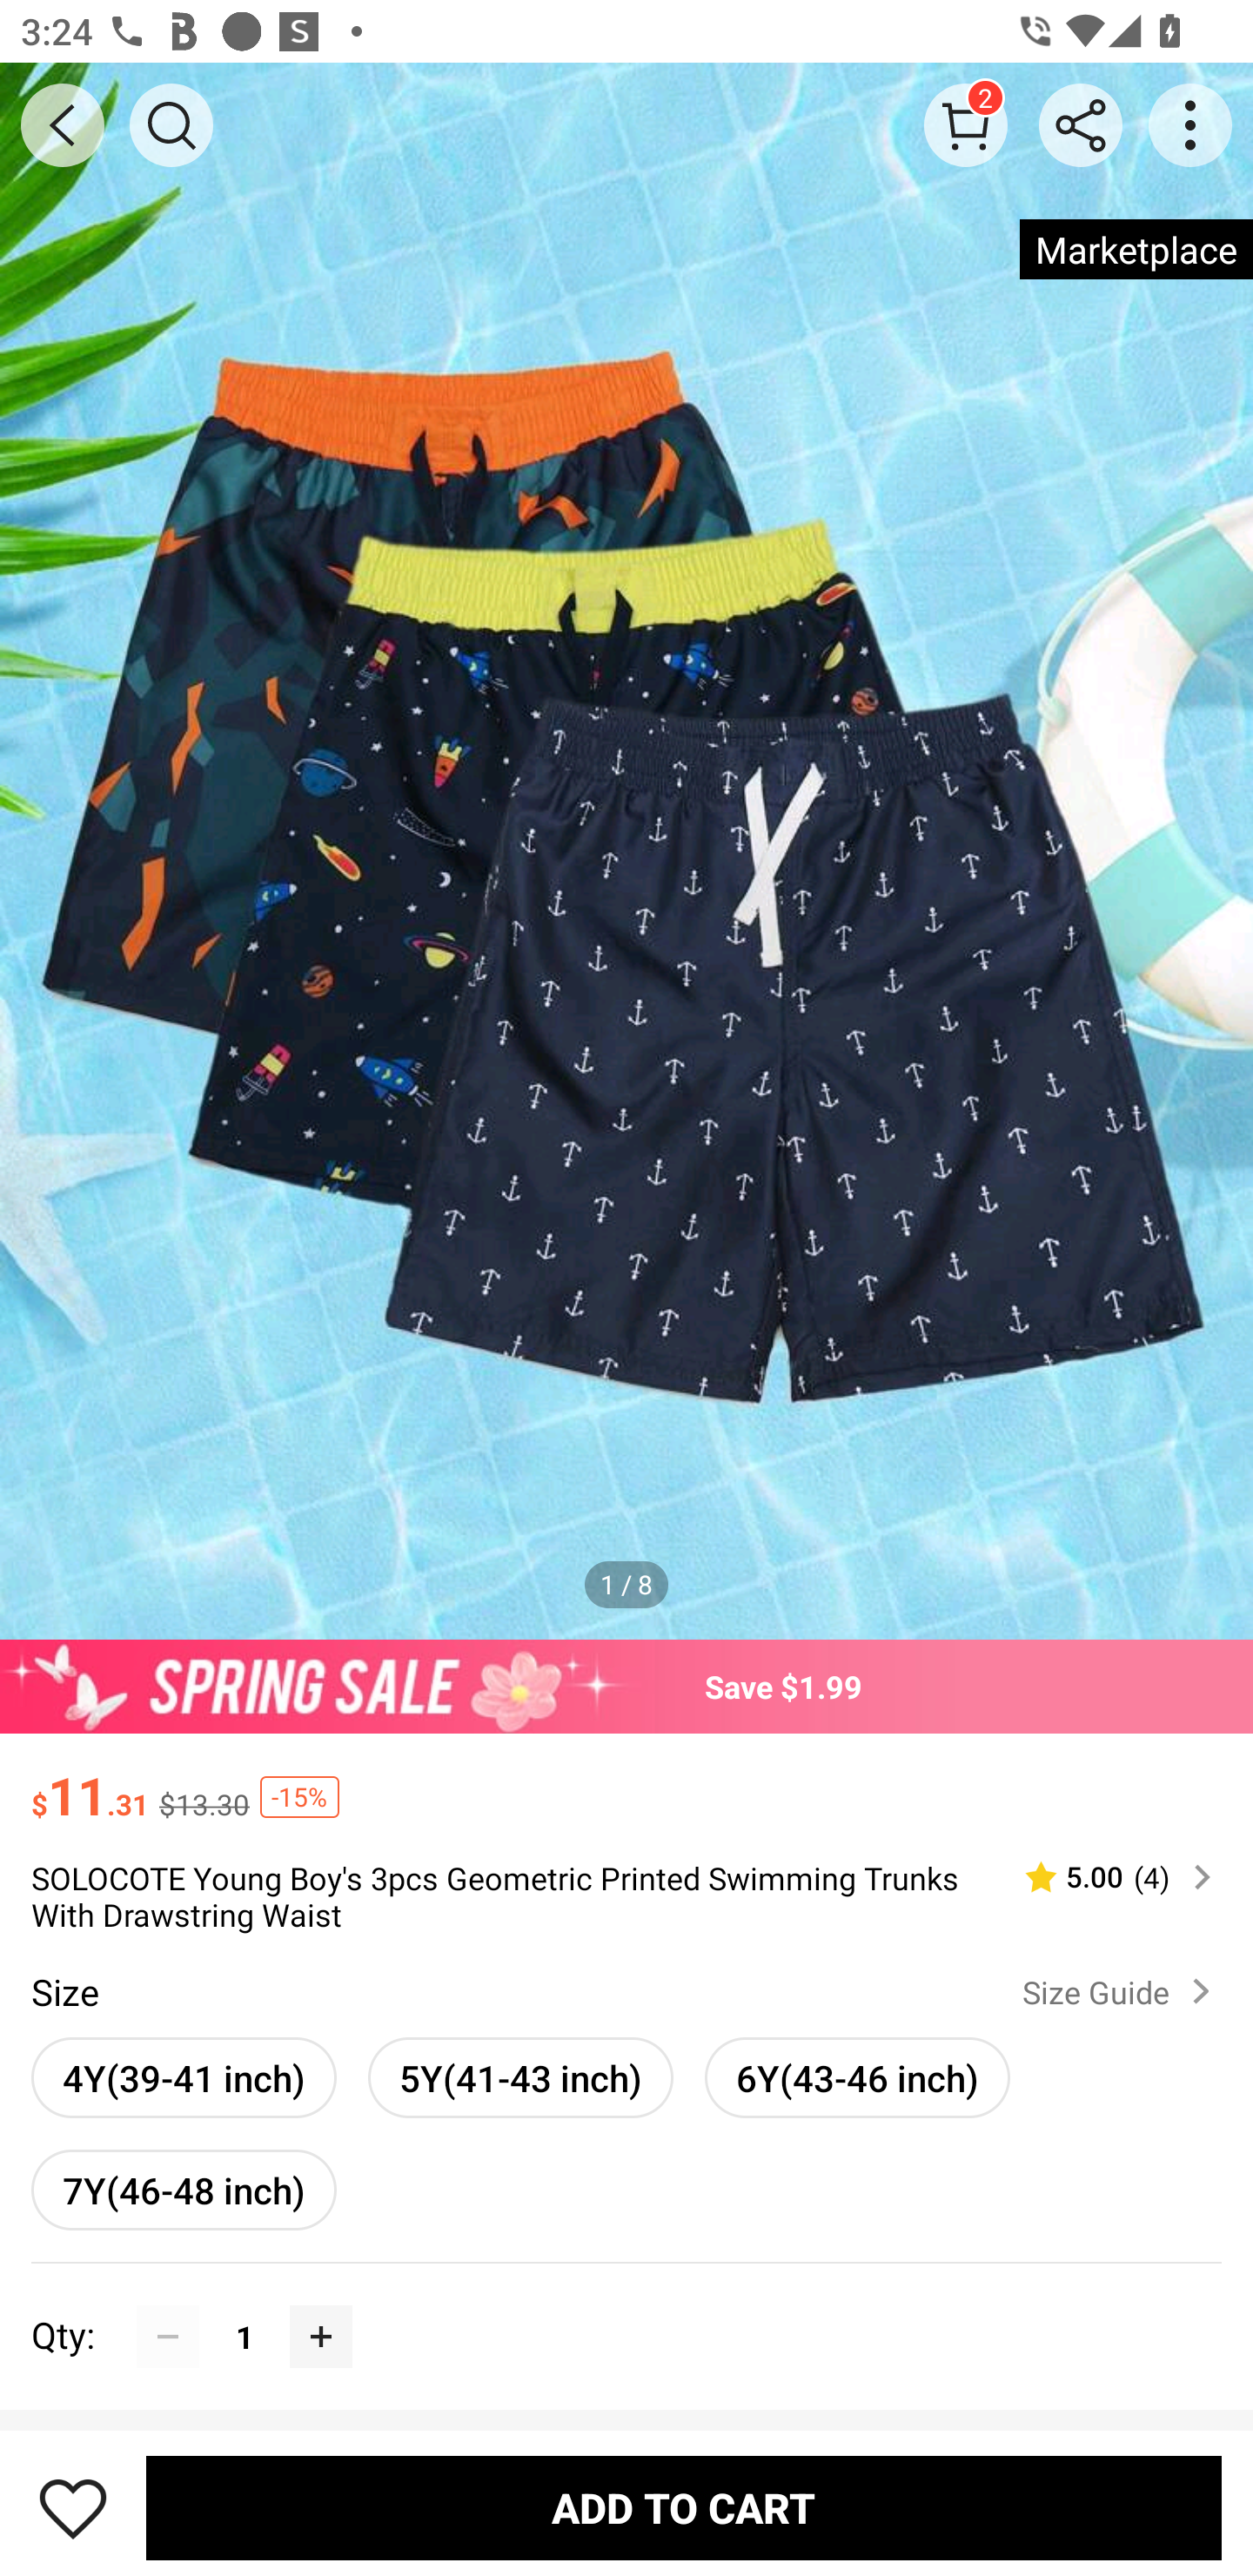  What do you see at coordinates (1105, 1878) in the screenshot?
I see `5.00 (4)` at bounding box center [1105, 1878].